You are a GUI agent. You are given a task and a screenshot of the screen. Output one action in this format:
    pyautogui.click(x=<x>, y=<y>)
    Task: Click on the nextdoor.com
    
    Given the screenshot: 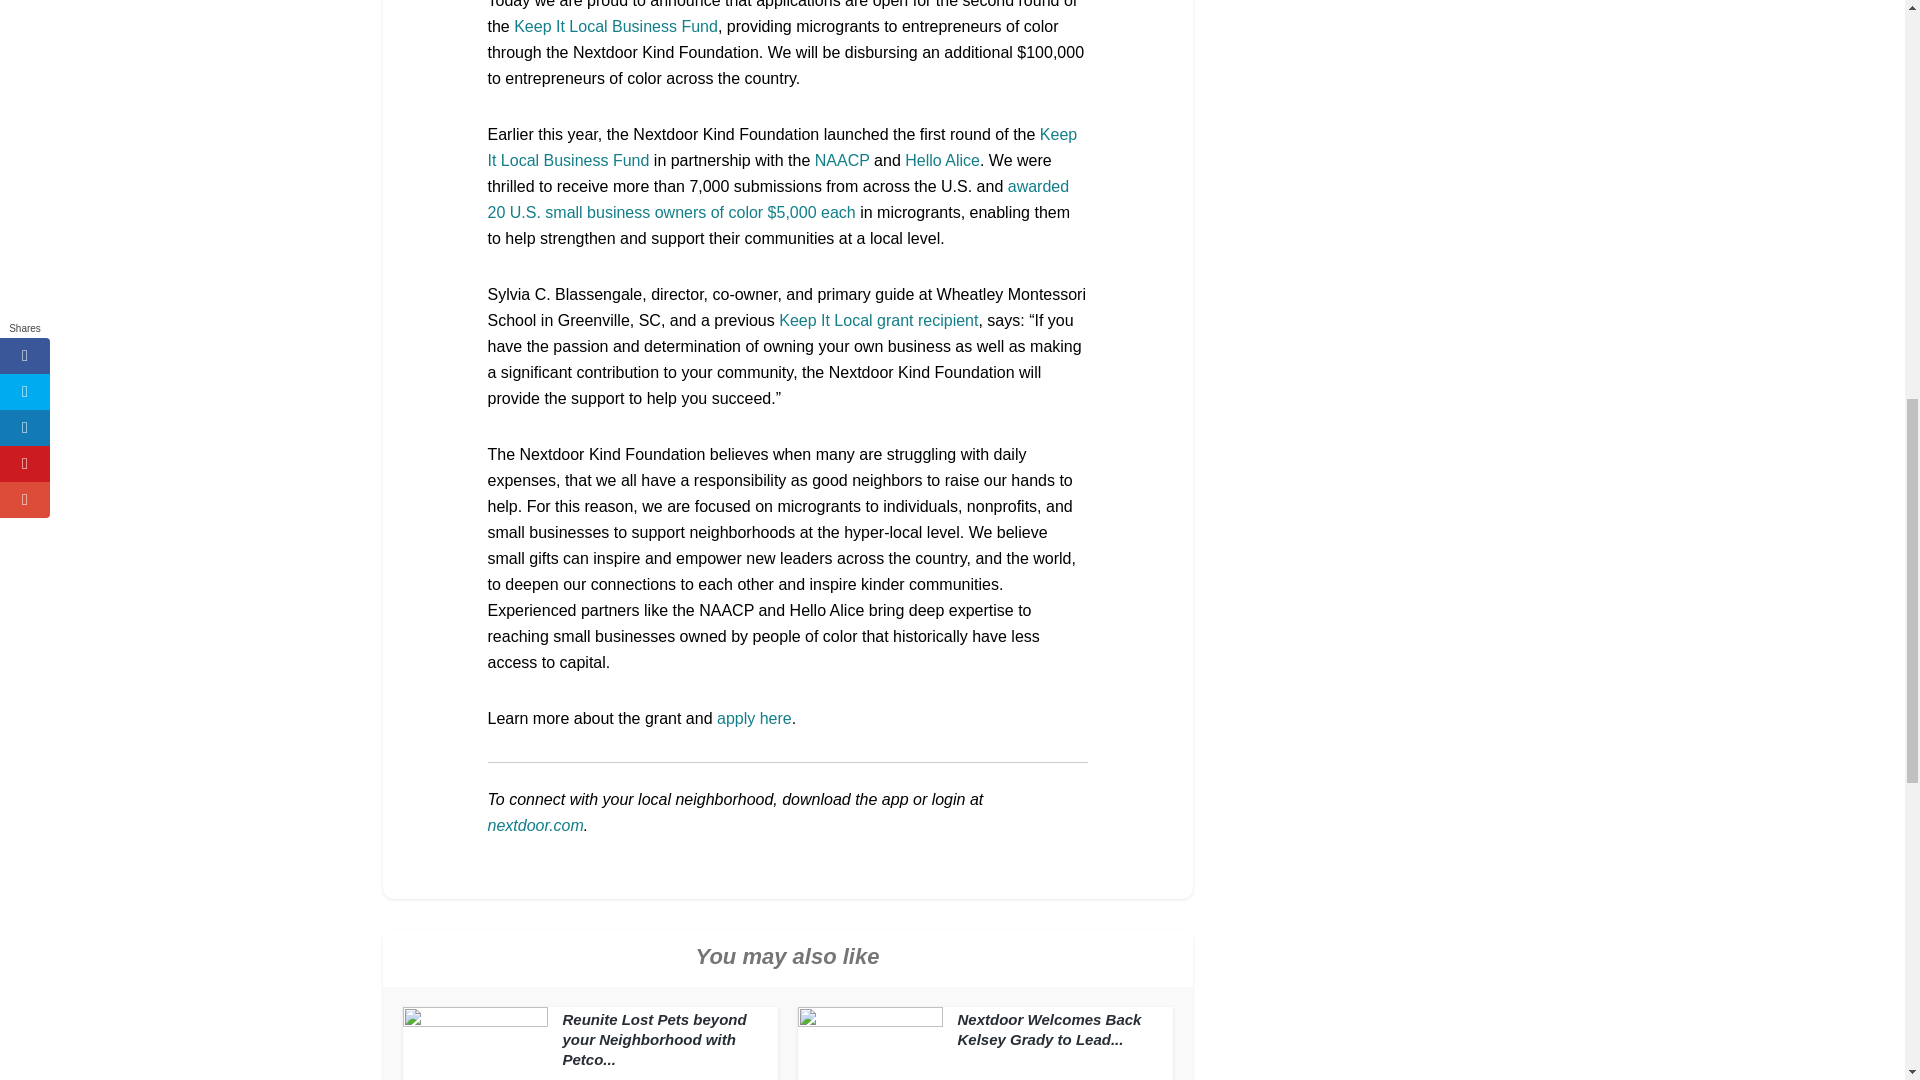 What is the action you would take?
    pyautogui.click(x=535, y=824)
    